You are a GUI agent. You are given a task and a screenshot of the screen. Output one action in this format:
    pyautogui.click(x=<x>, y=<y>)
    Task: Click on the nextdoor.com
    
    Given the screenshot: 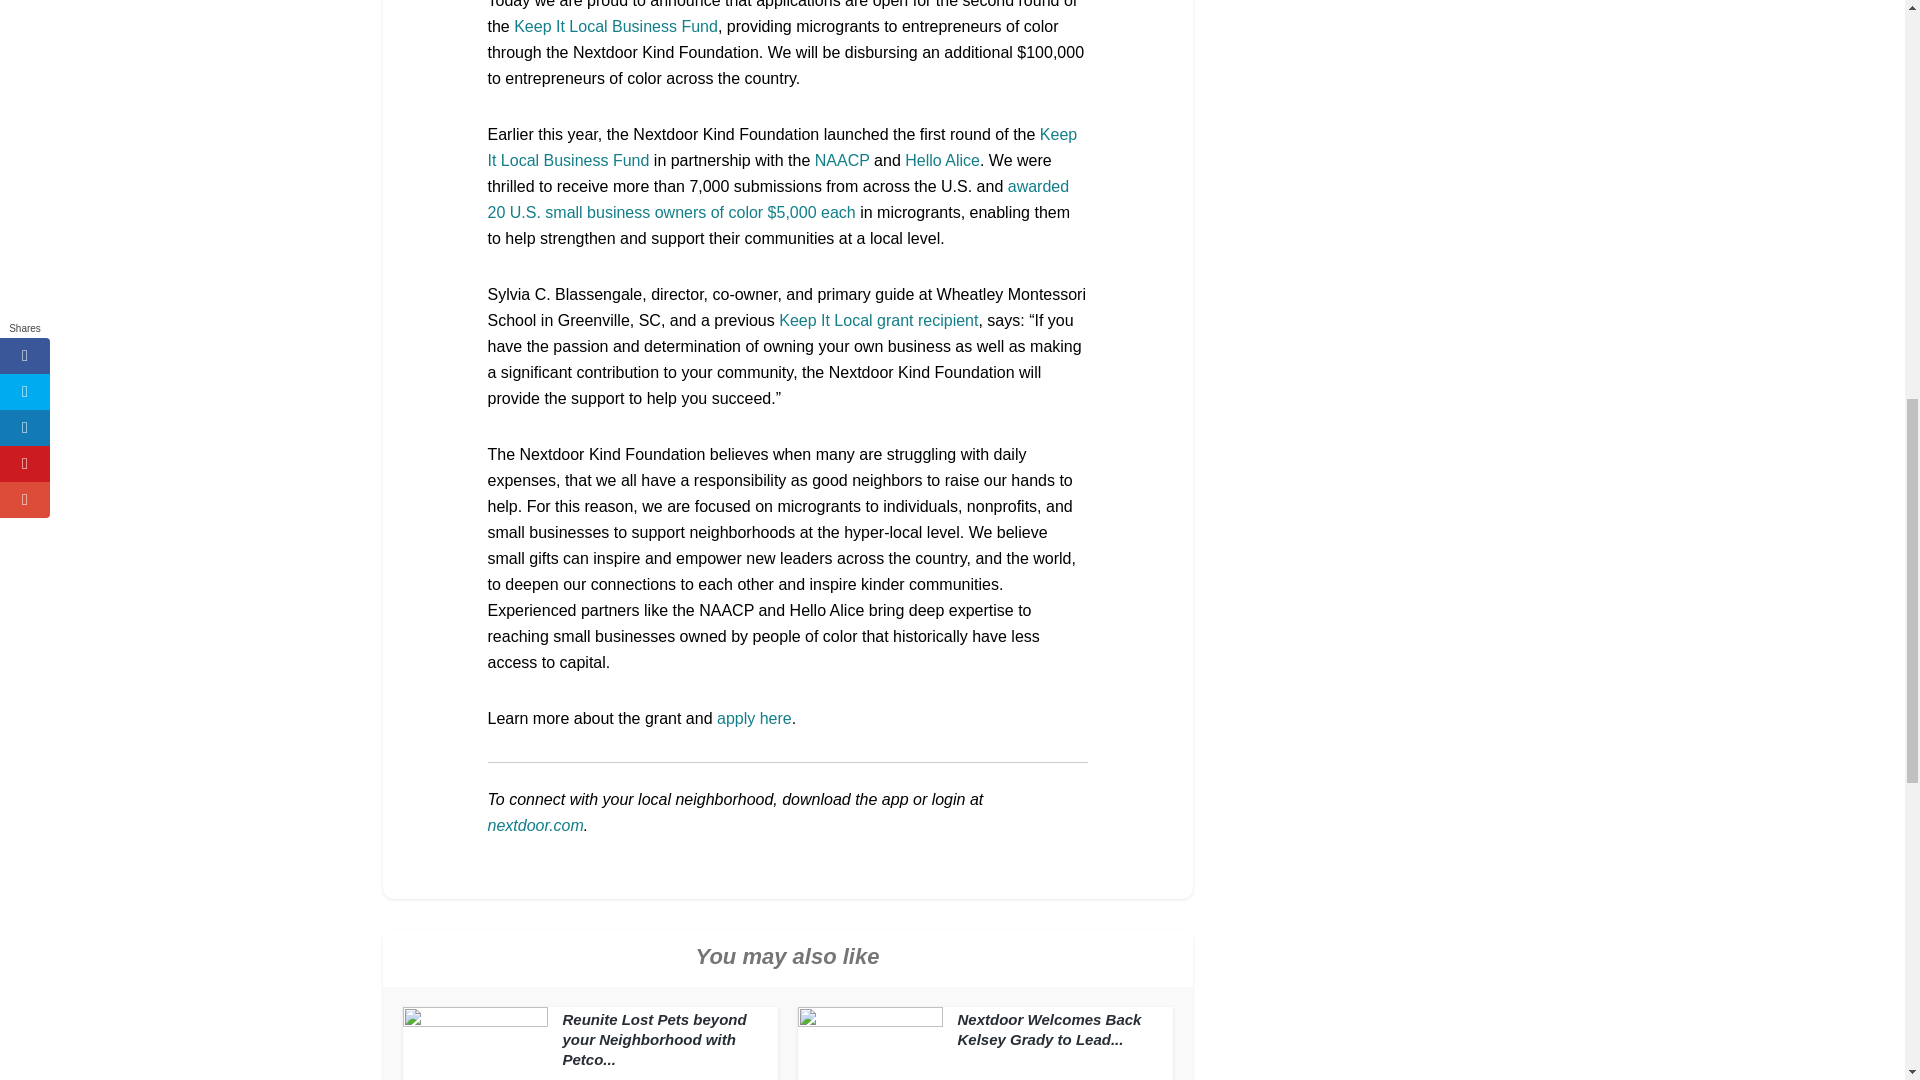 What is the action you would take?
    pyautogui.click(x=535, y=824)
    